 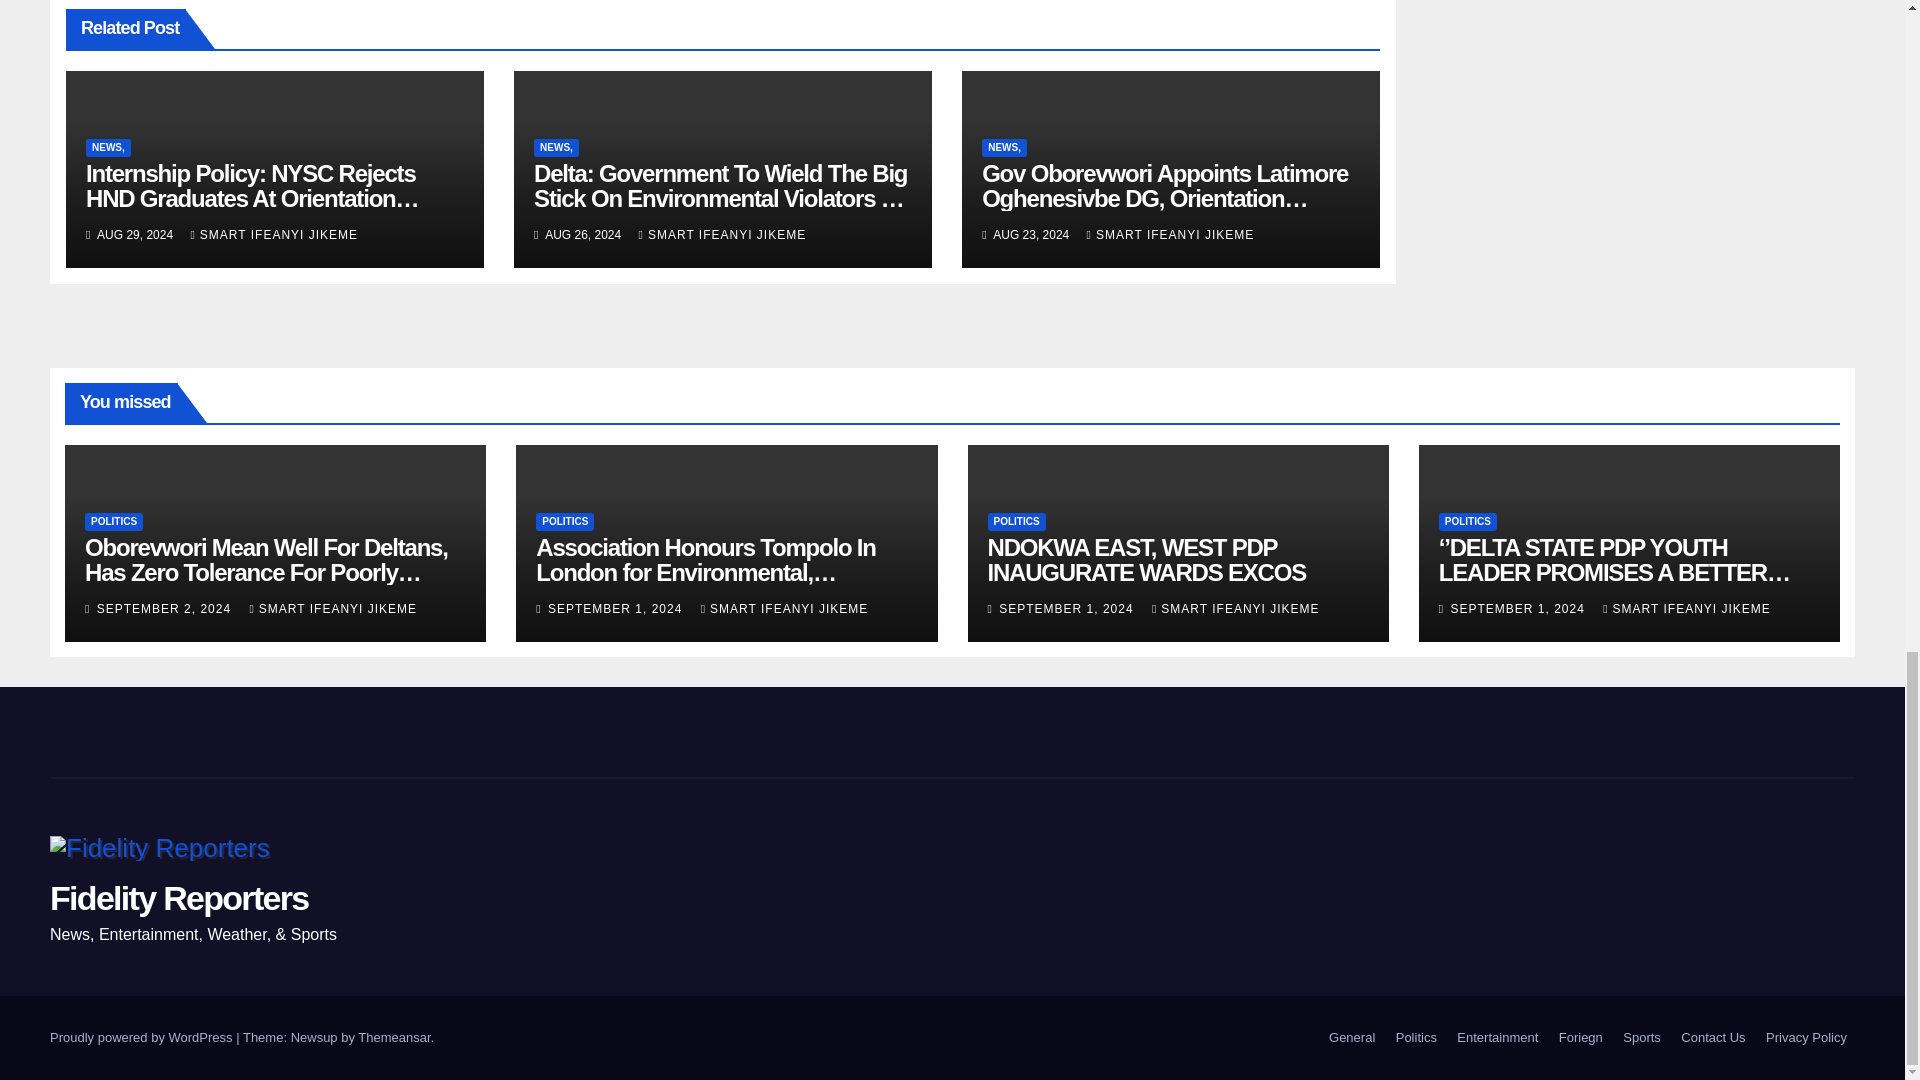 What do you see at coordinates (556, 148) in the screenshot?
I see `NEWS,` at bounding box center [556, 148].